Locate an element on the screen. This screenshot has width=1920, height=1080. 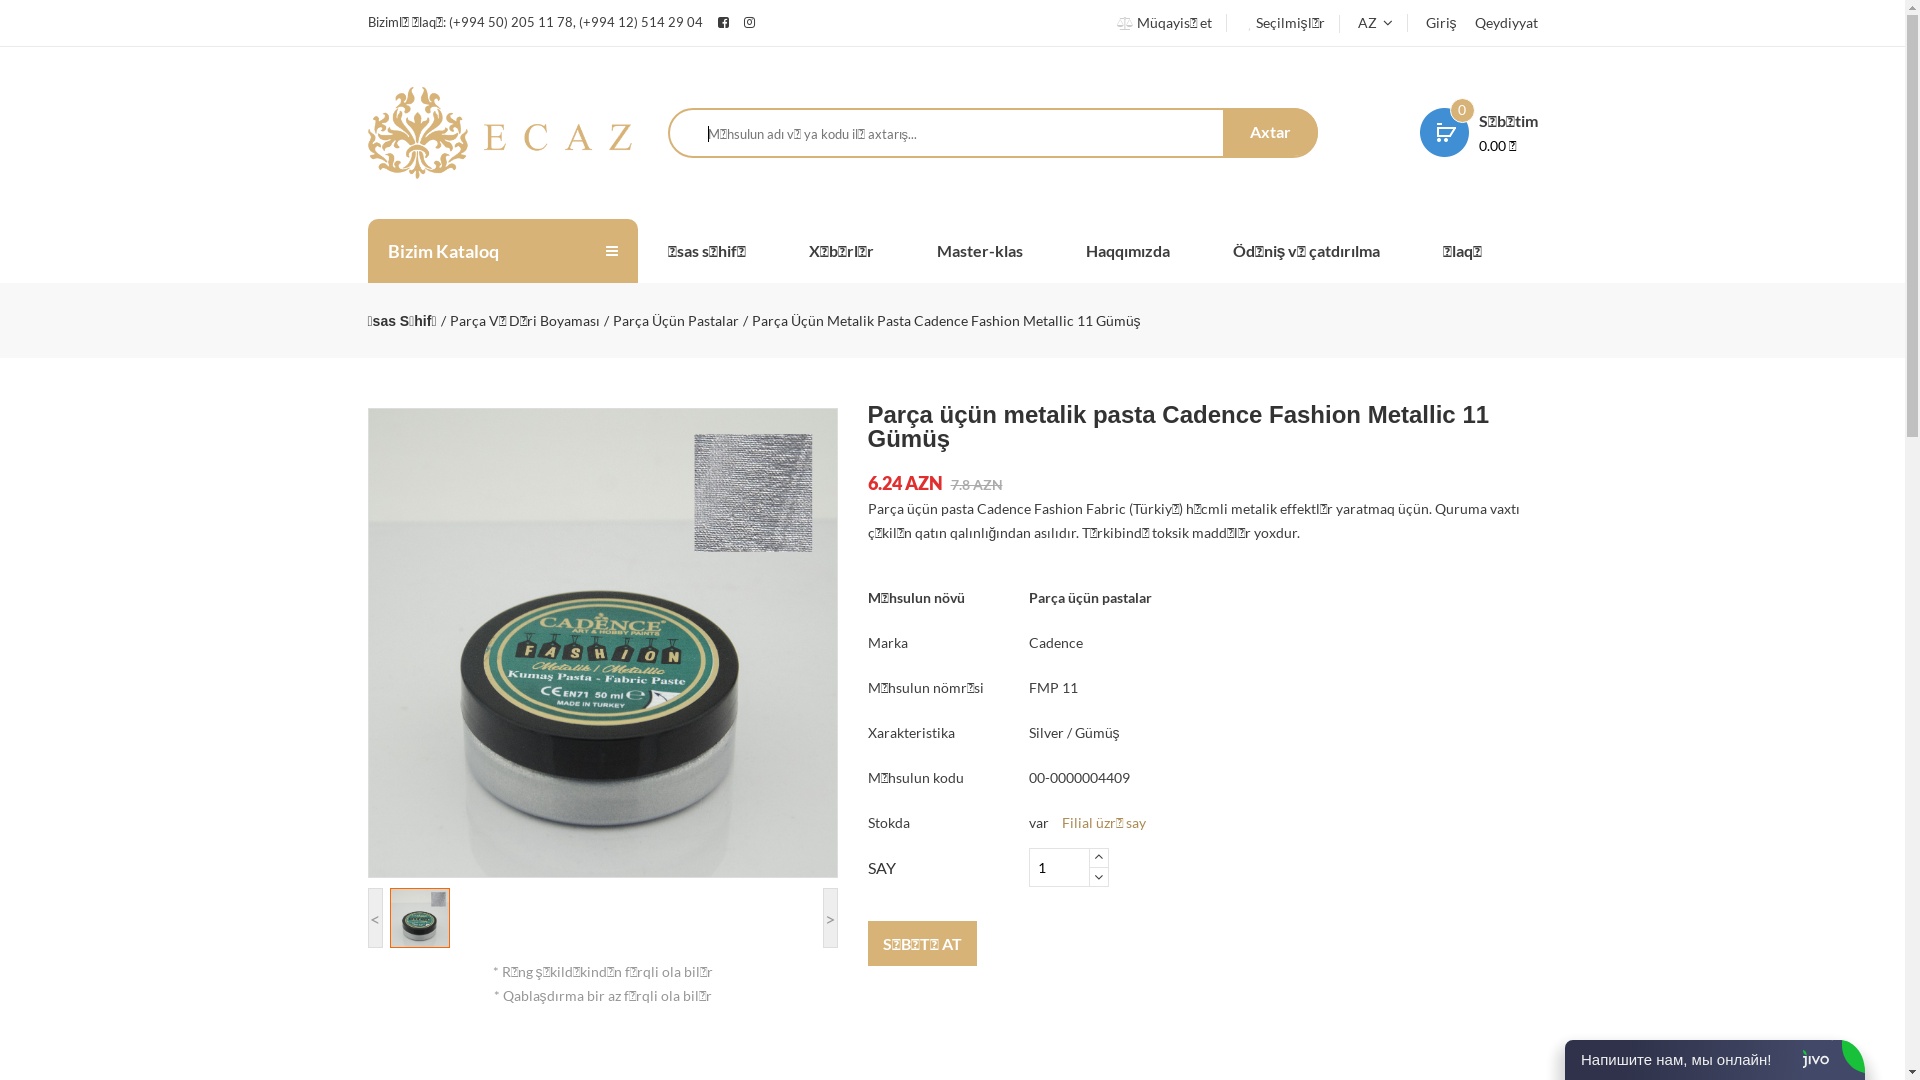
instagram is located at coordinates (799, 22).